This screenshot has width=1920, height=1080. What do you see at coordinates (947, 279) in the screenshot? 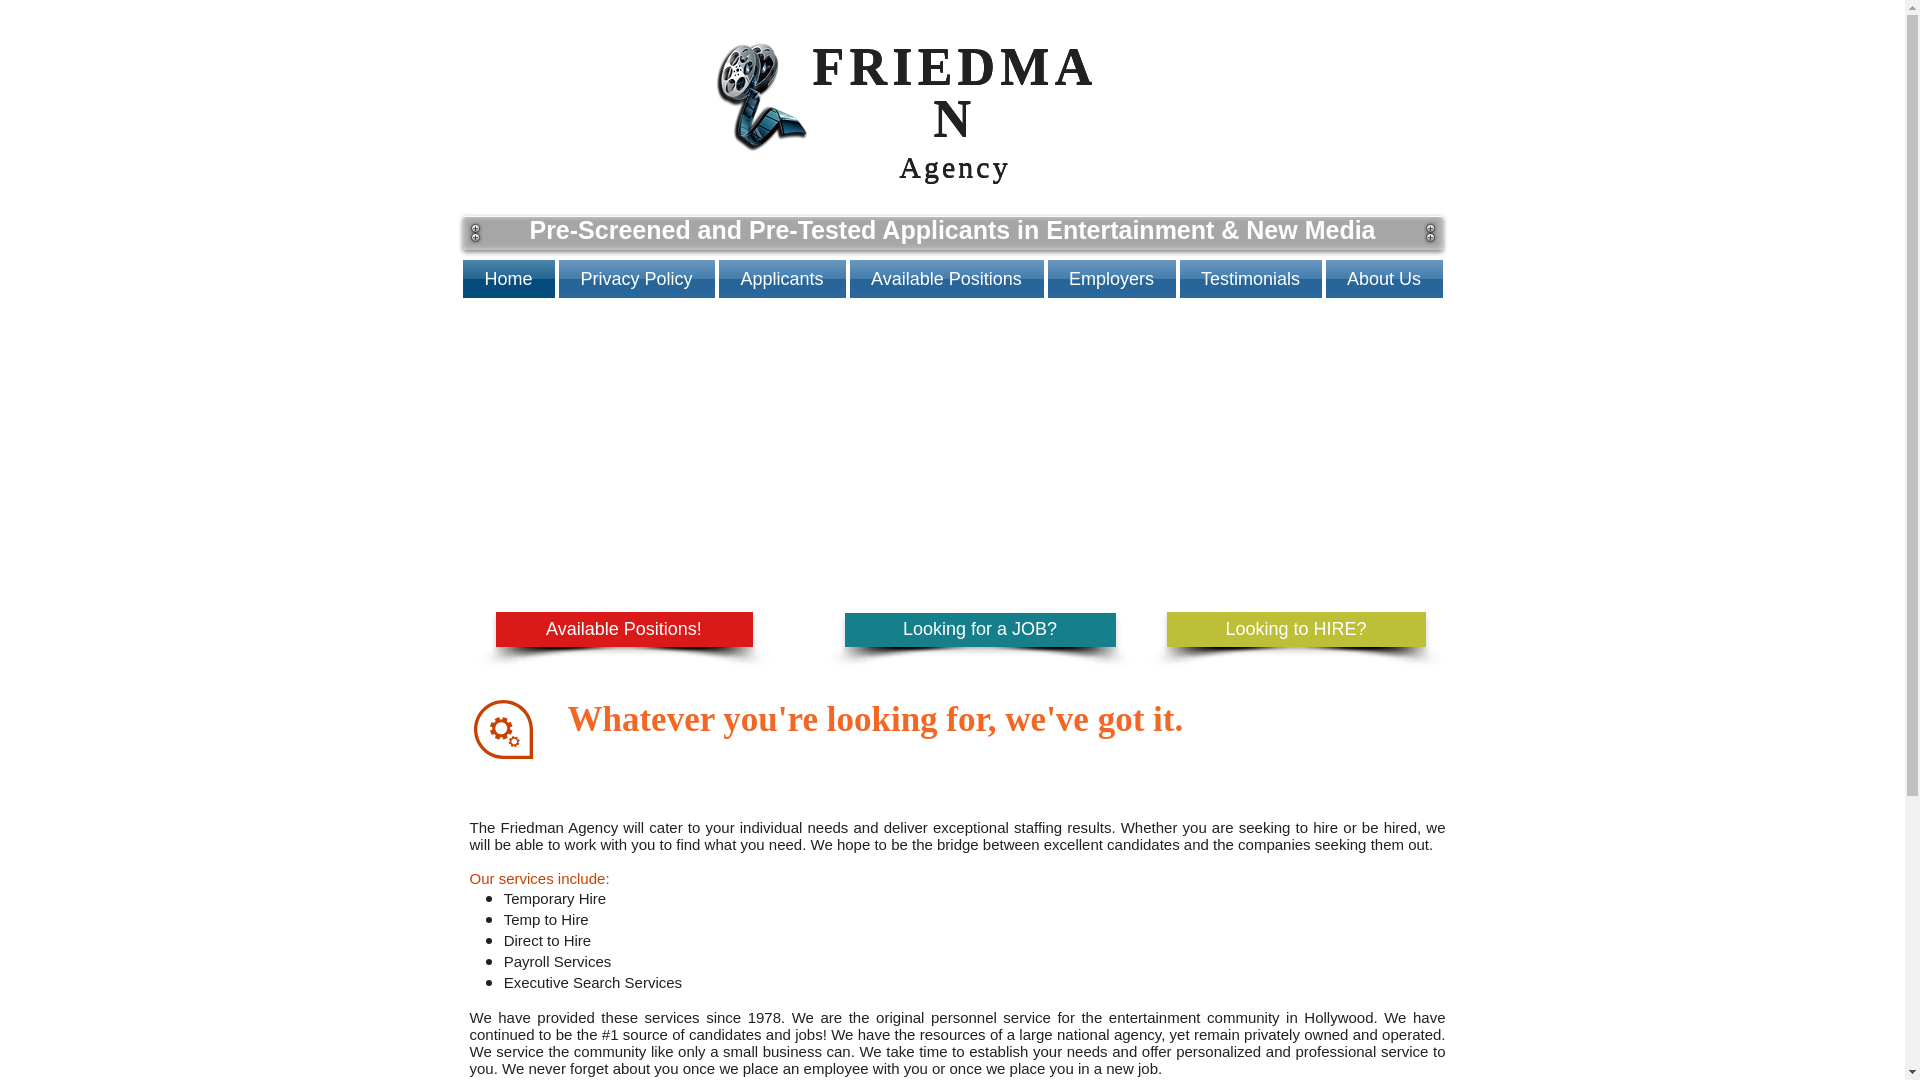
I see `Available Positions` at bounding box center [947, 279].